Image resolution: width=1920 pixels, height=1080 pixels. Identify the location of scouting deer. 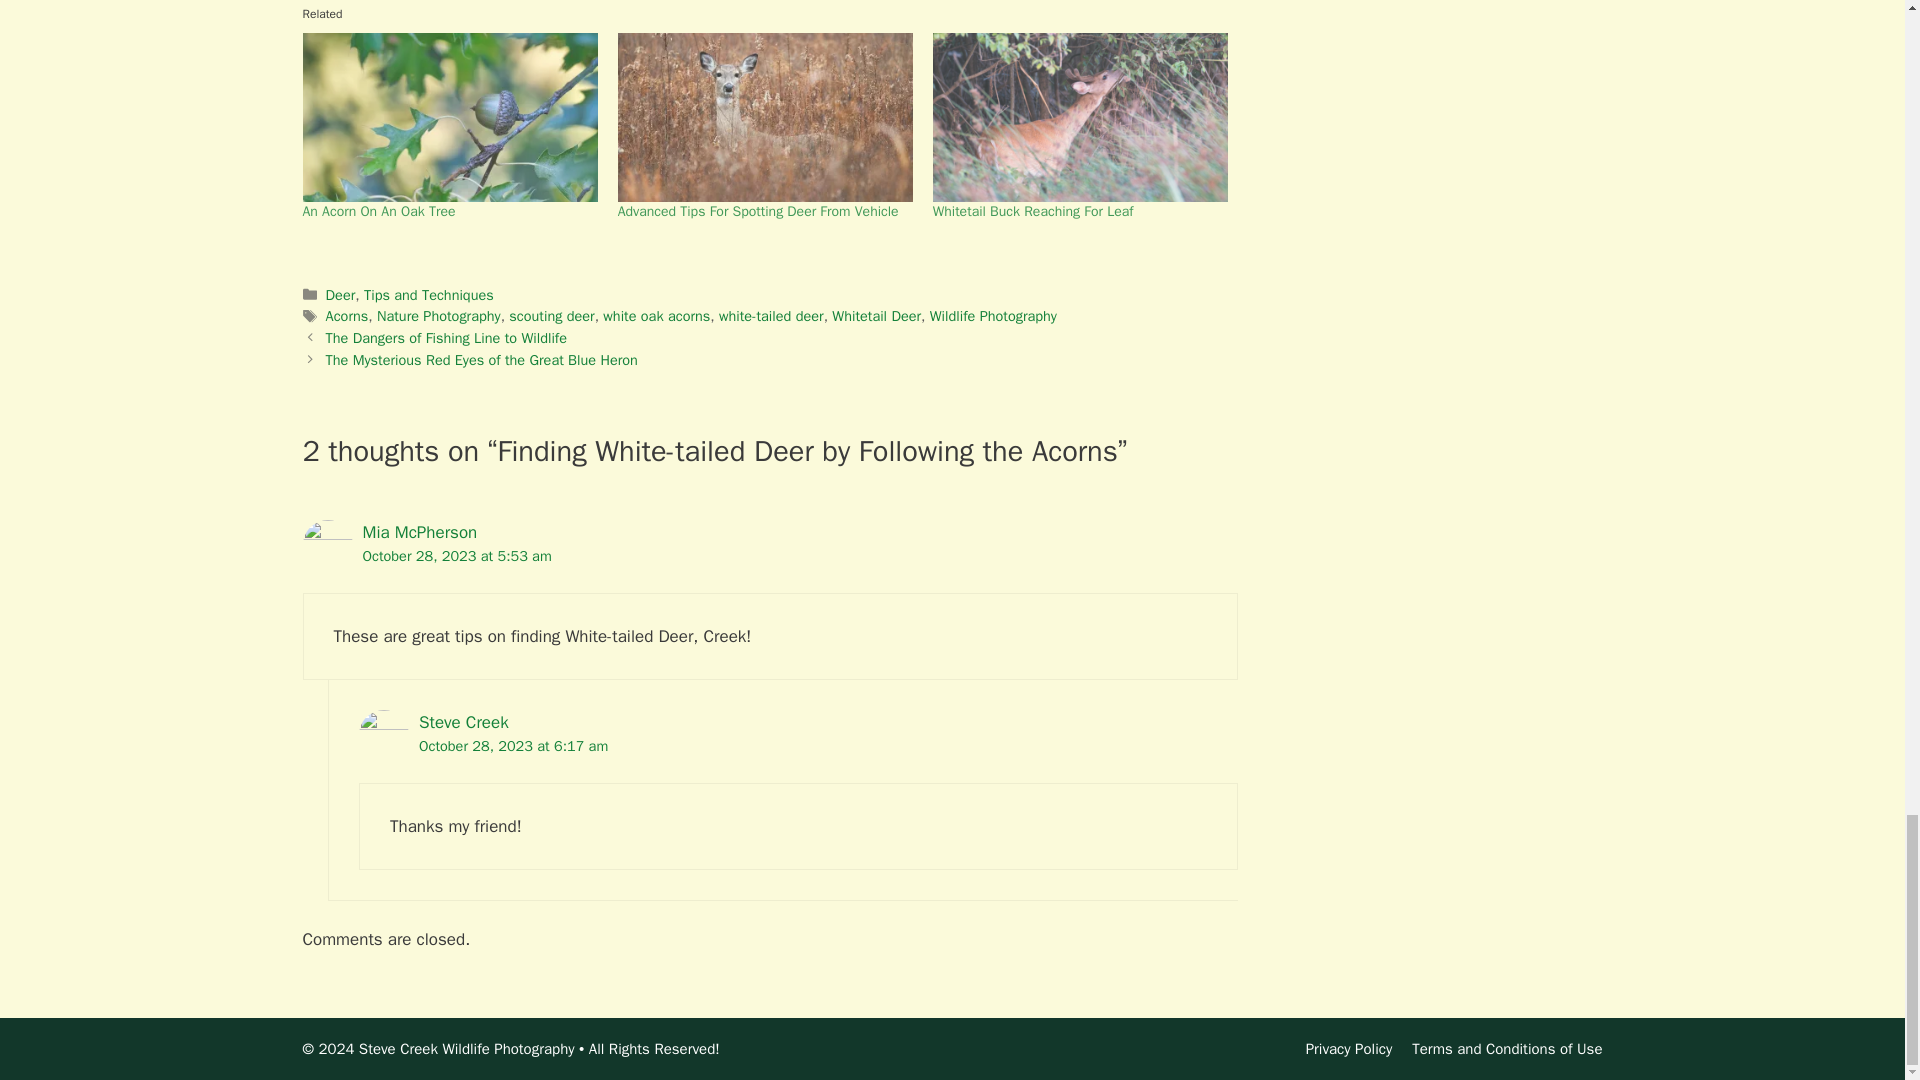
(550, 316).